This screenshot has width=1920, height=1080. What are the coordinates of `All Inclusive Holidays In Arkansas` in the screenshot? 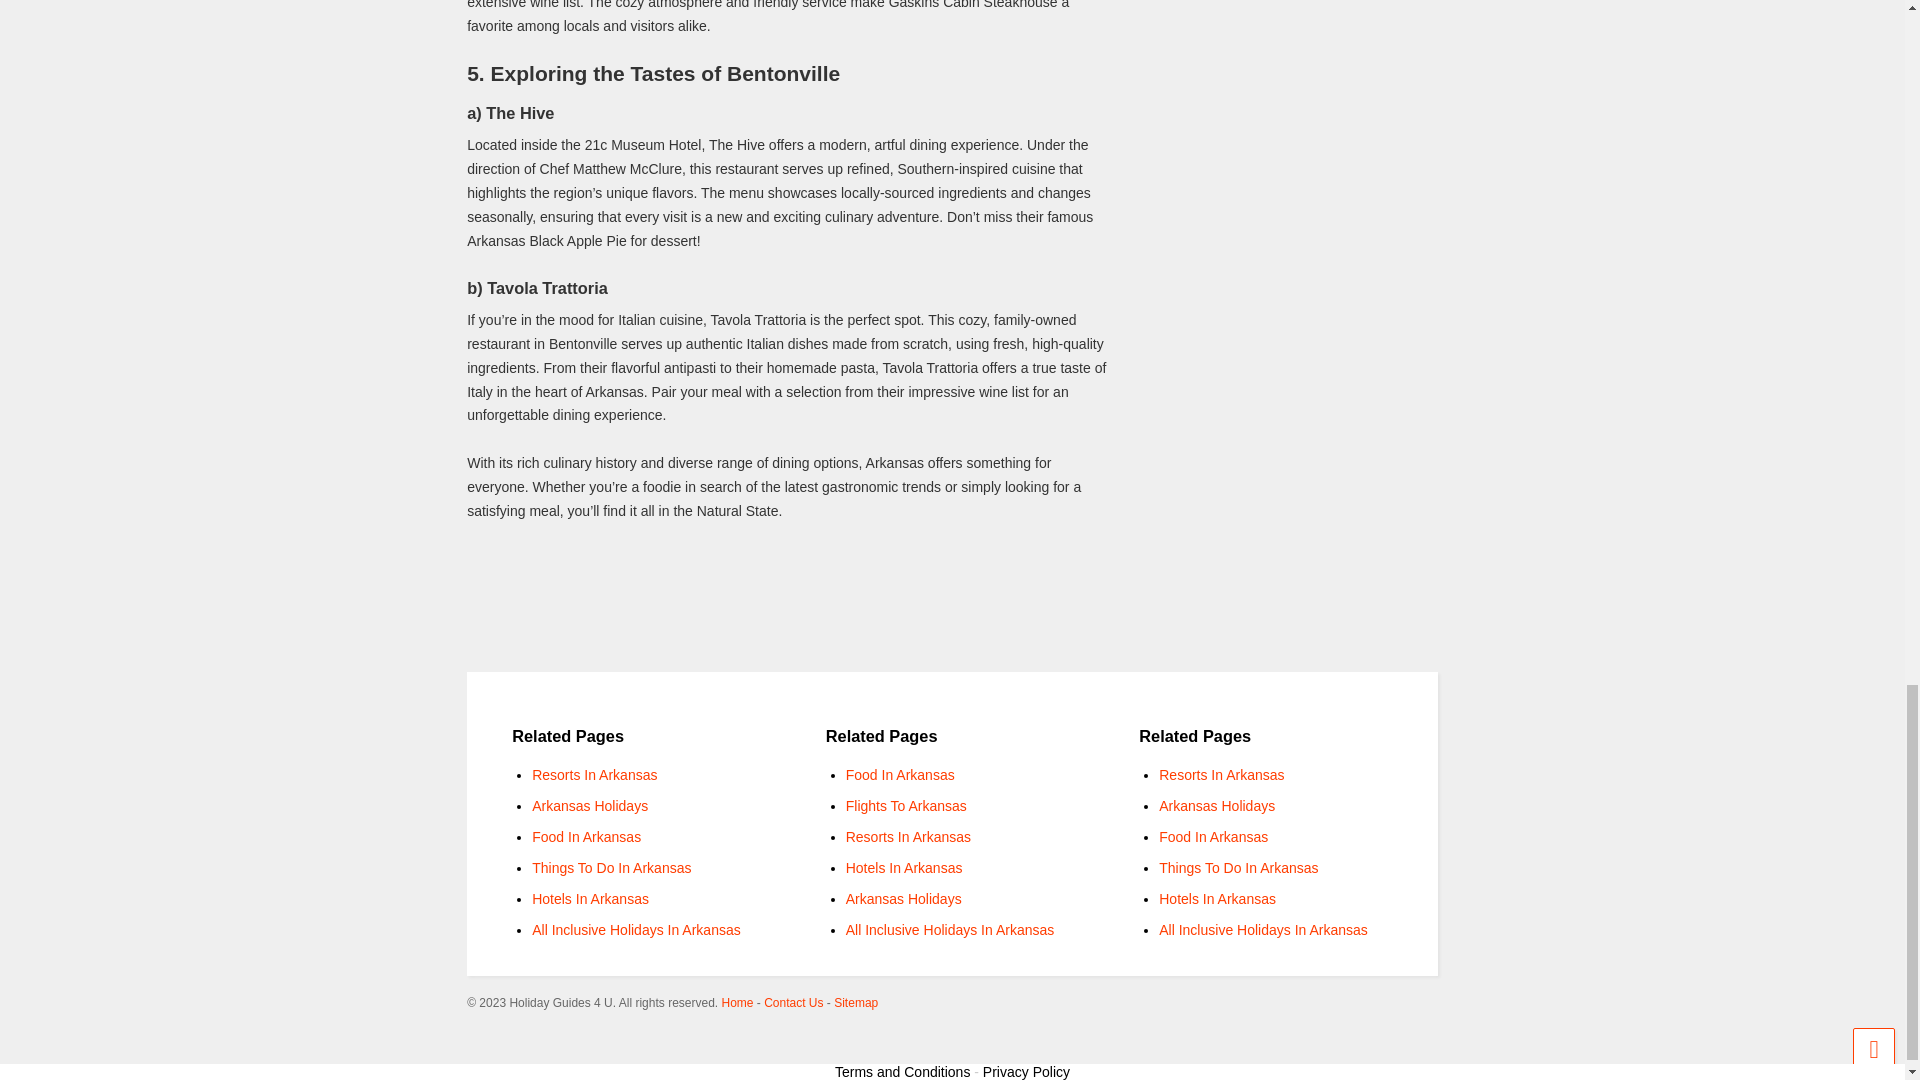 It's located at (950, 930).